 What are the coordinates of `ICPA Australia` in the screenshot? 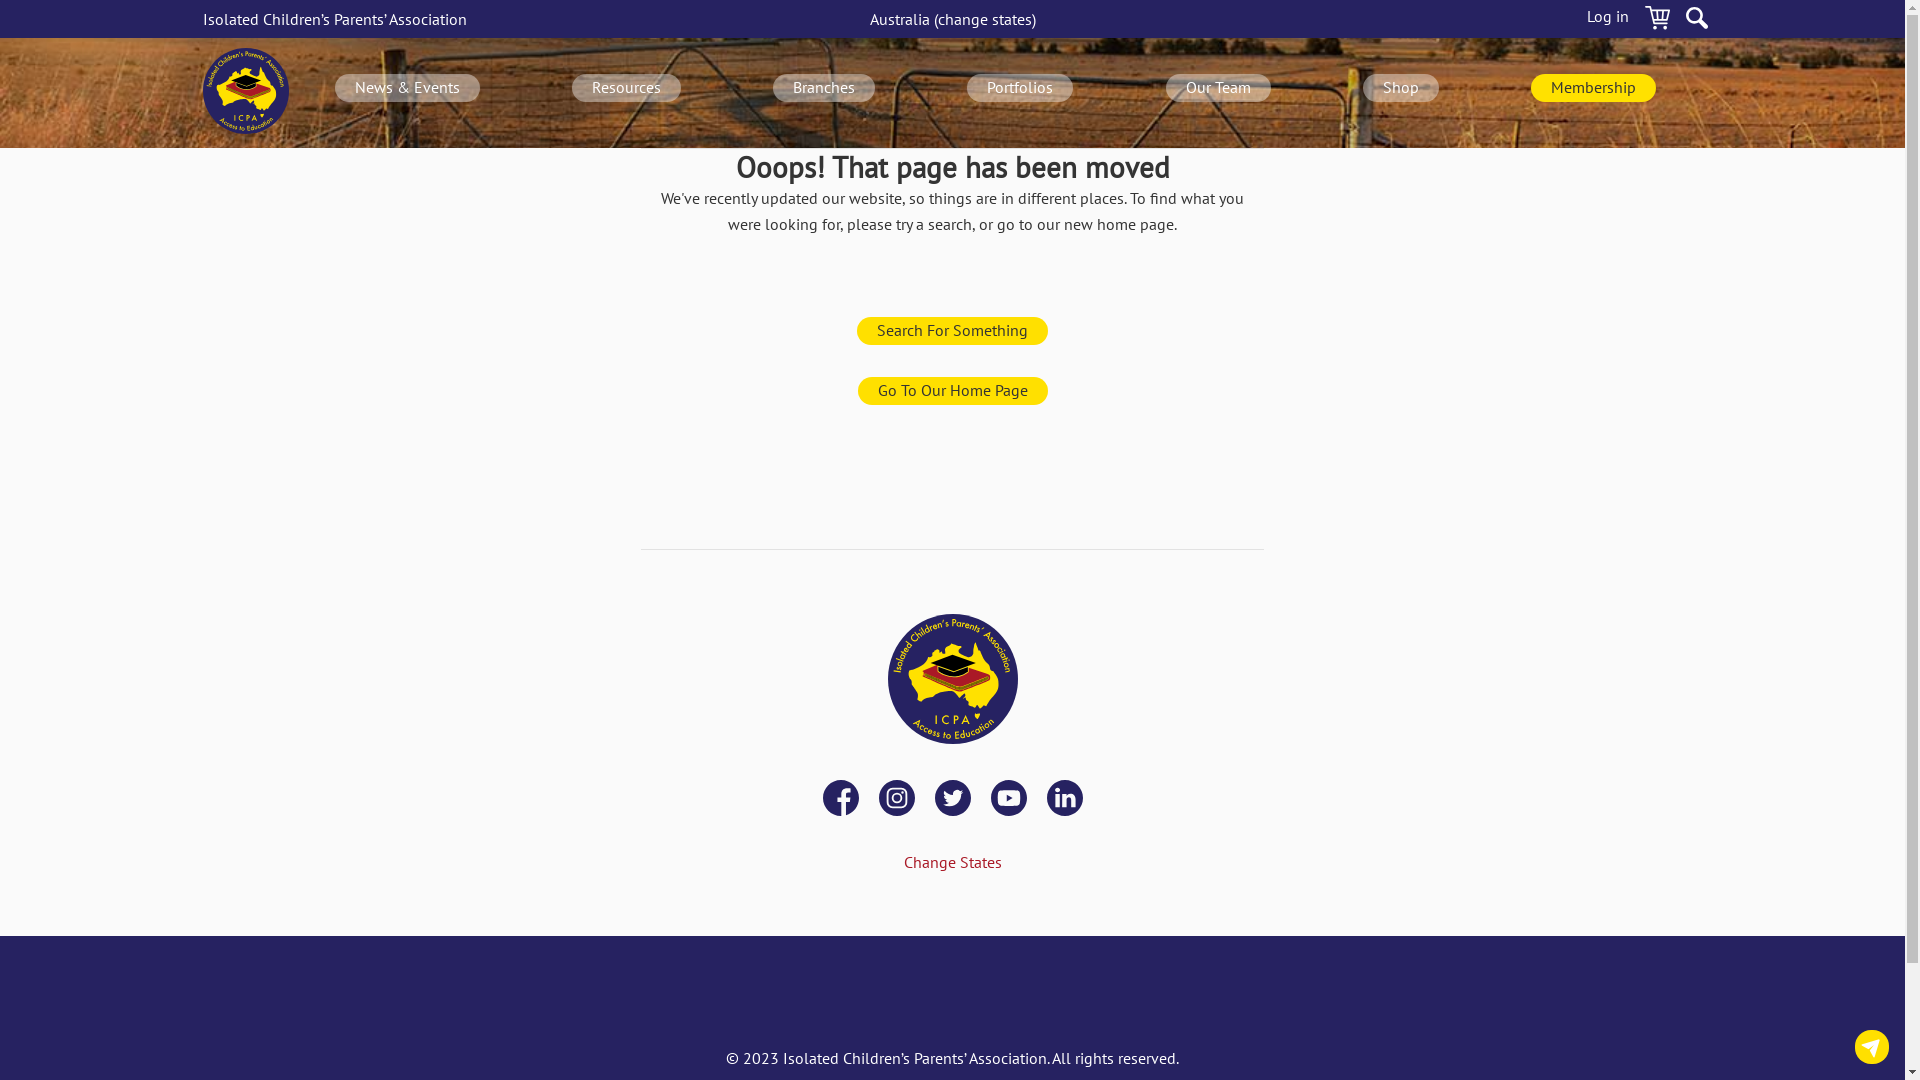 It's located at (952, 680).